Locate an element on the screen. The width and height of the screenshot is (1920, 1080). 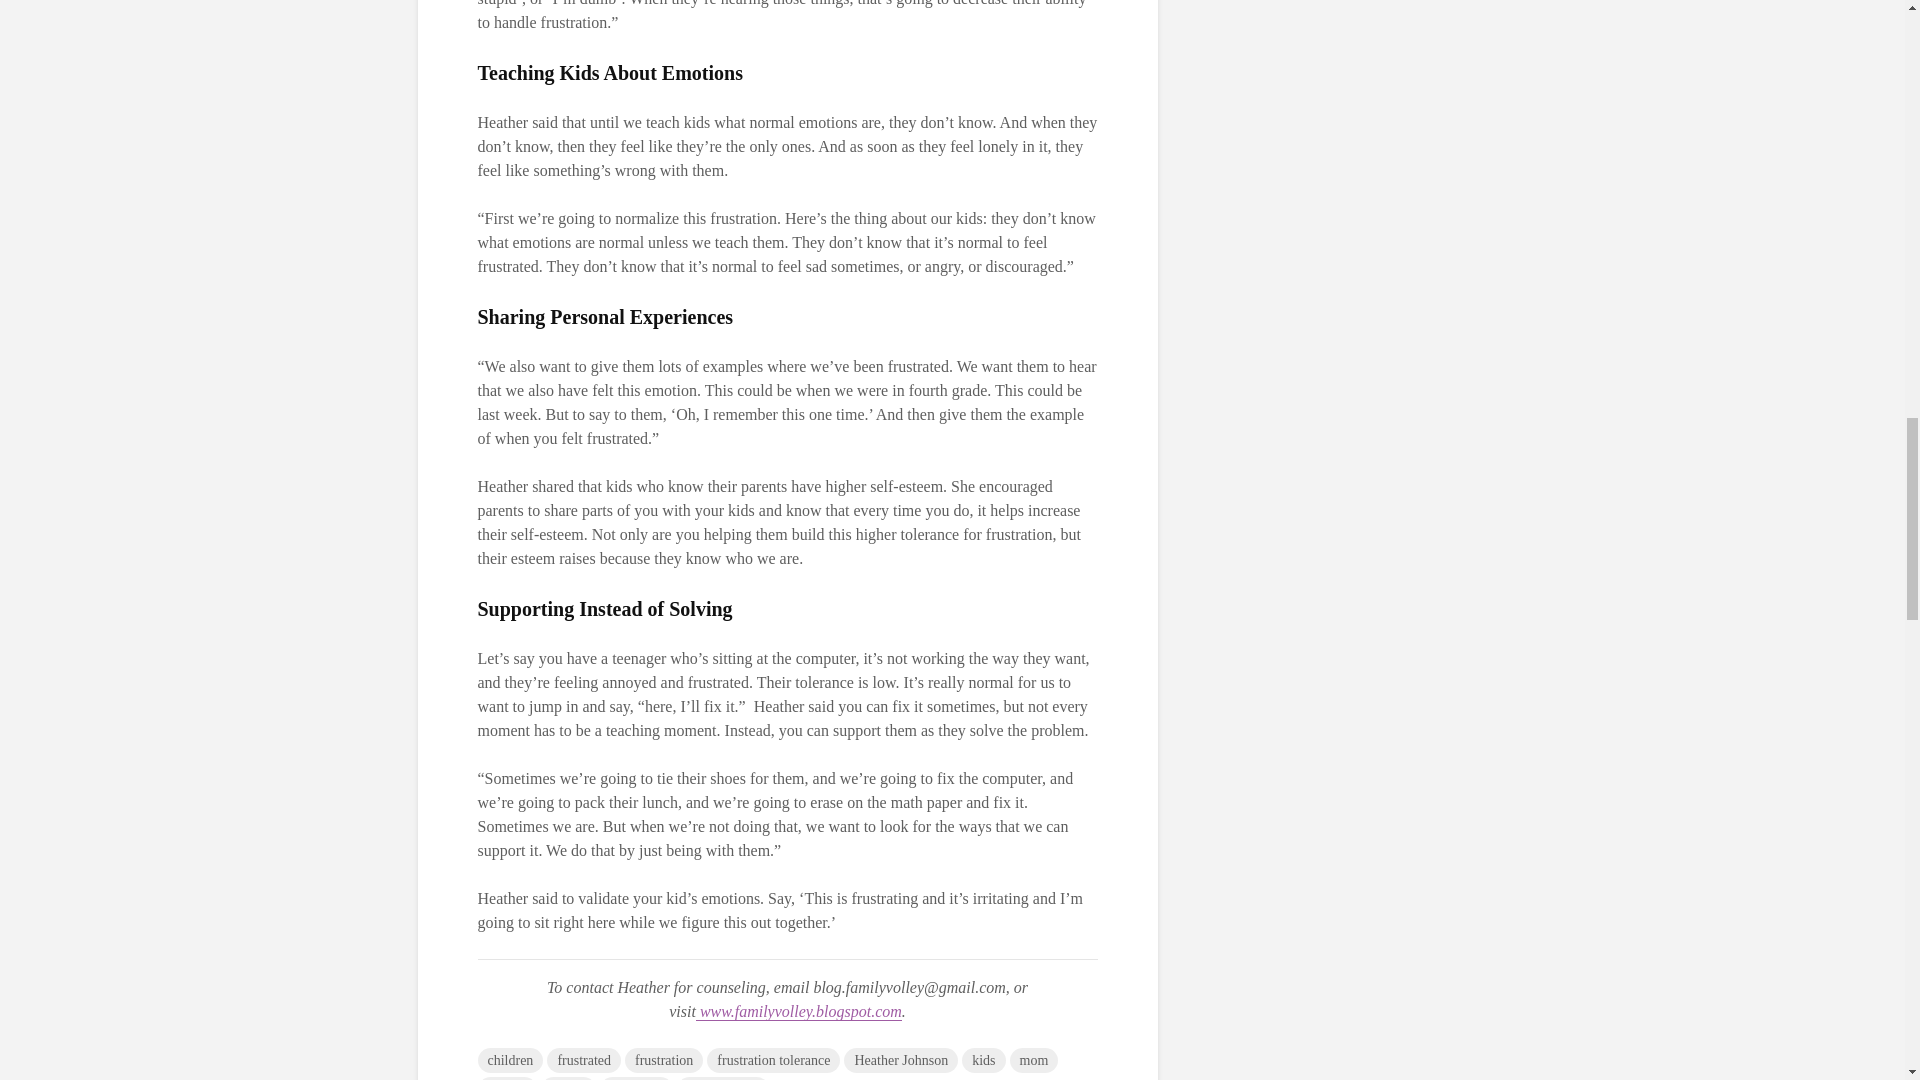
children is located at coordinates (510, 1060).